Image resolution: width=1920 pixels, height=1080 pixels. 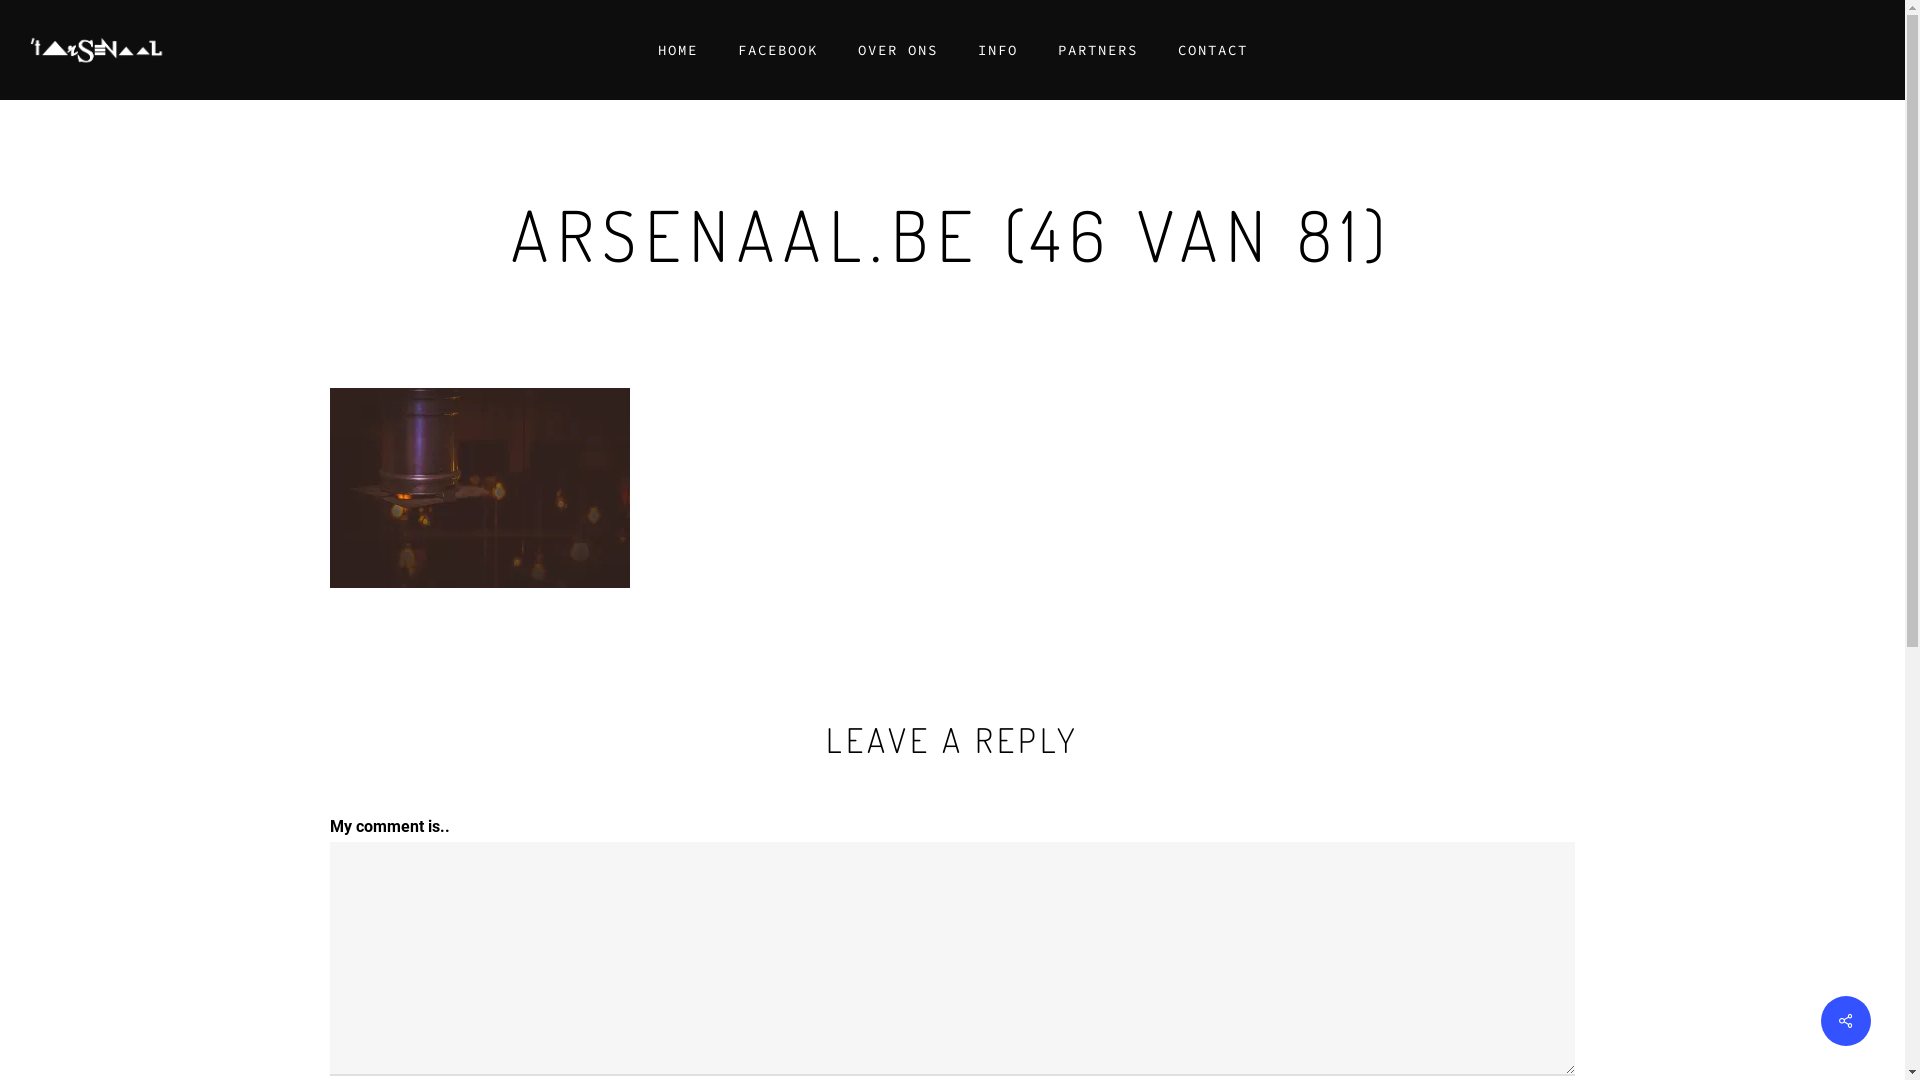 I want to click on facebook, so click(x=953, y=935).